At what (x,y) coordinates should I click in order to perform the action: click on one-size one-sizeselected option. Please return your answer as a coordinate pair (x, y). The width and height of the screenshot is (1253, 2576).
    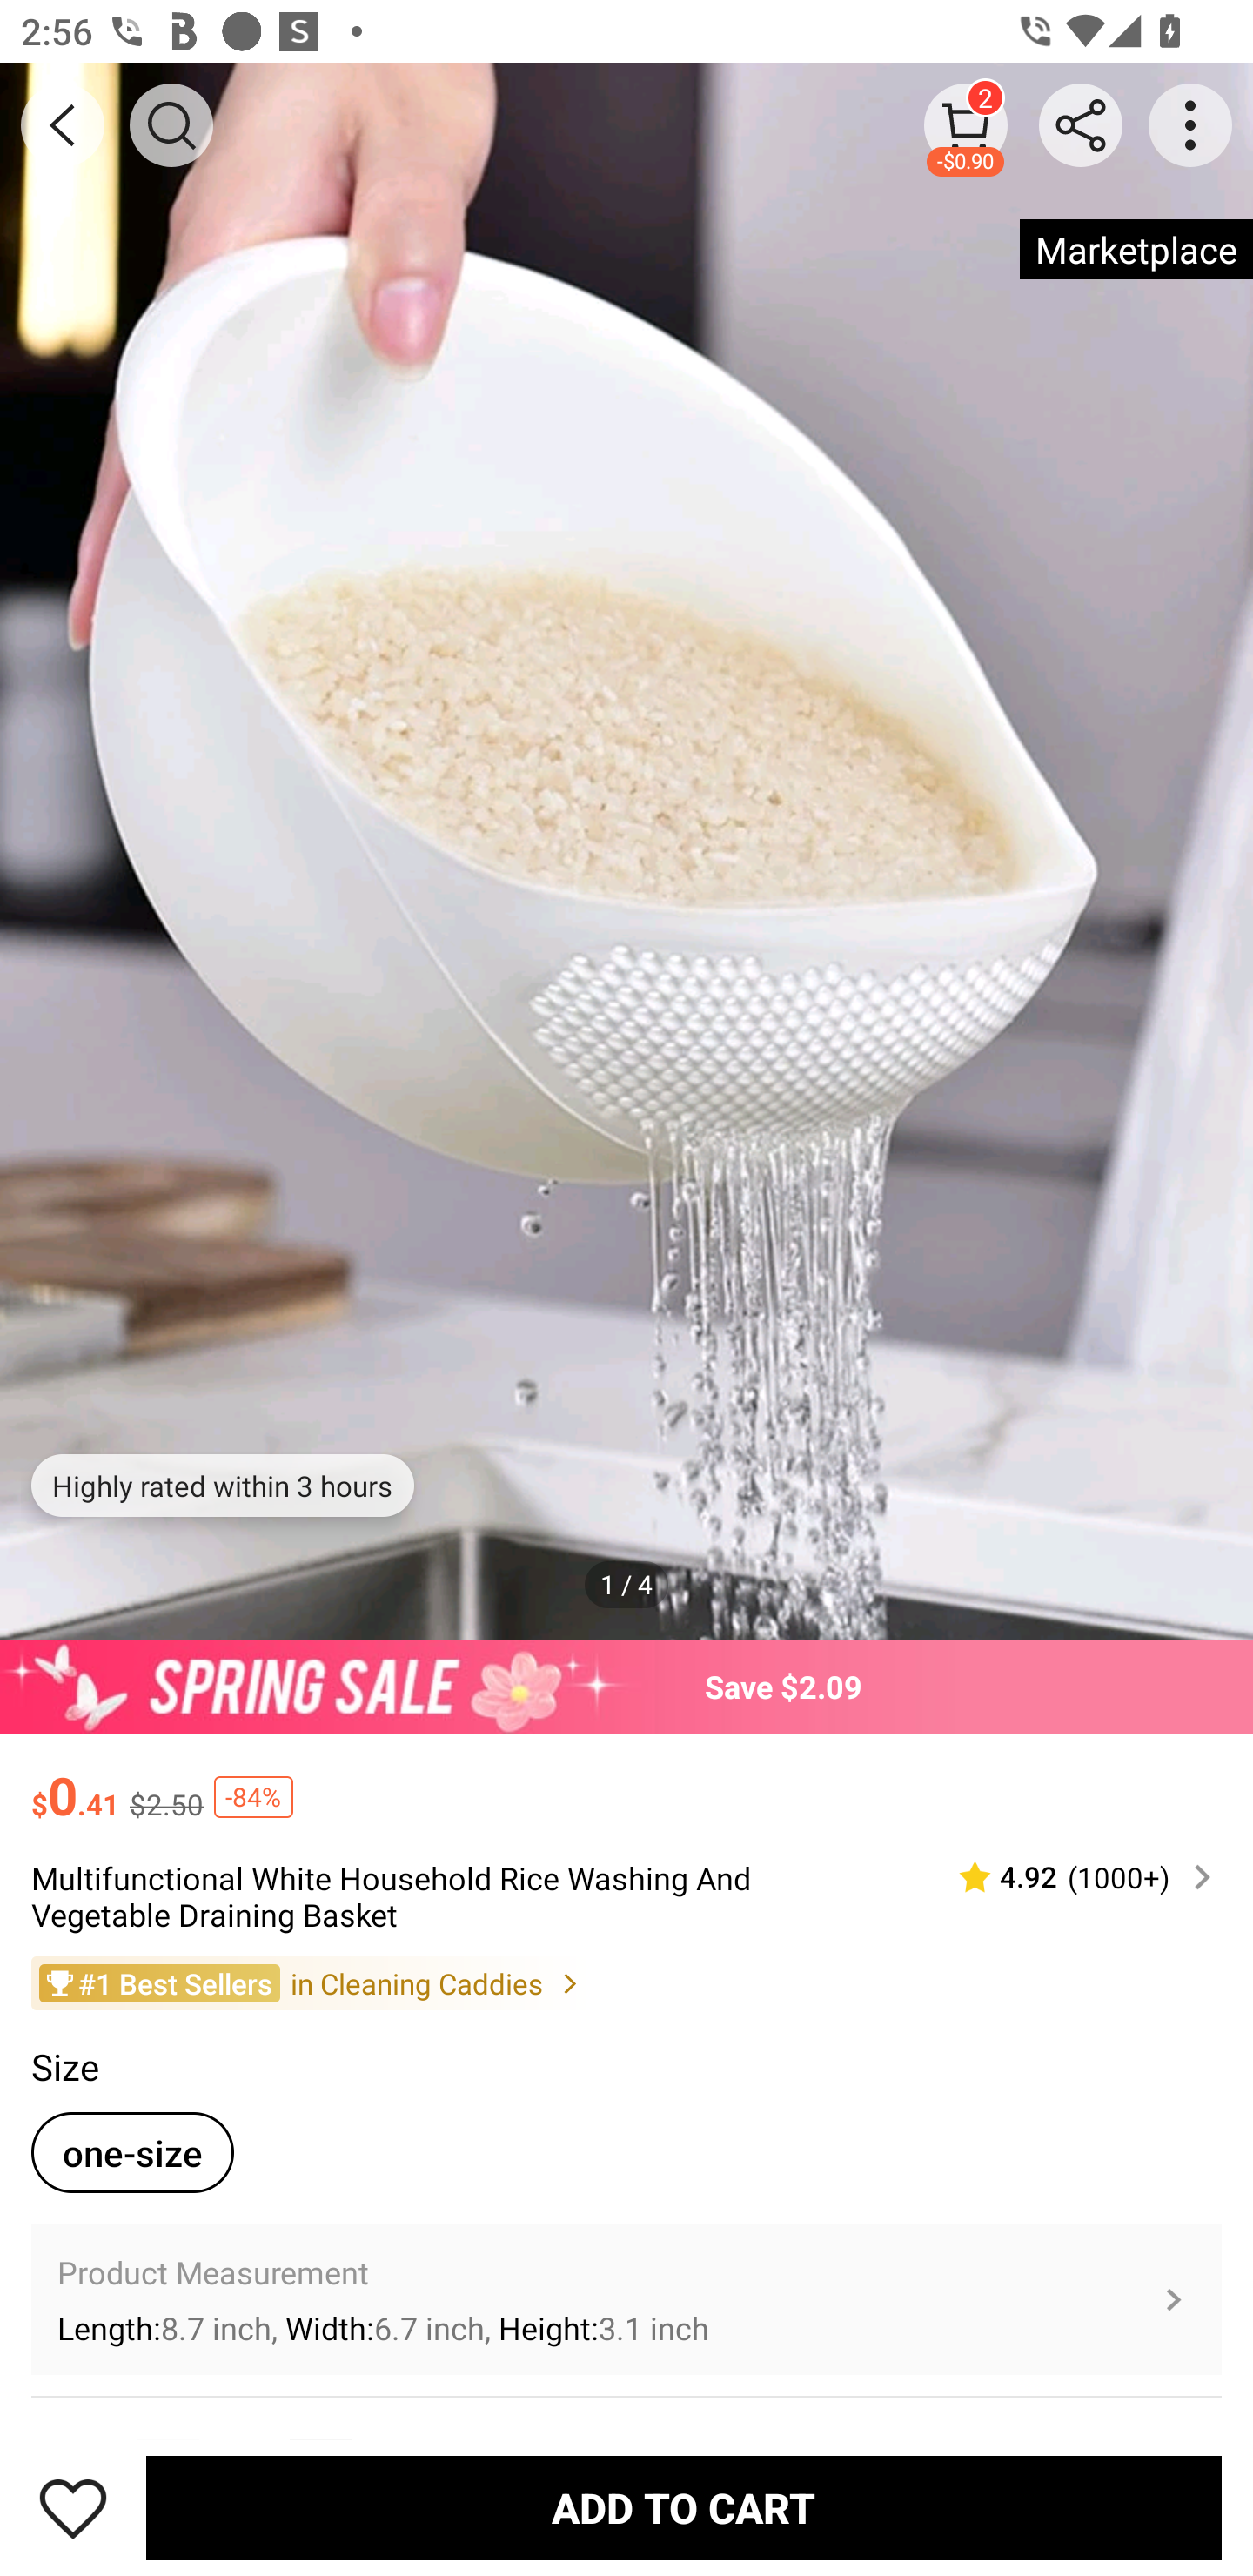
    Looking at the image, I should click on (132, 2151).